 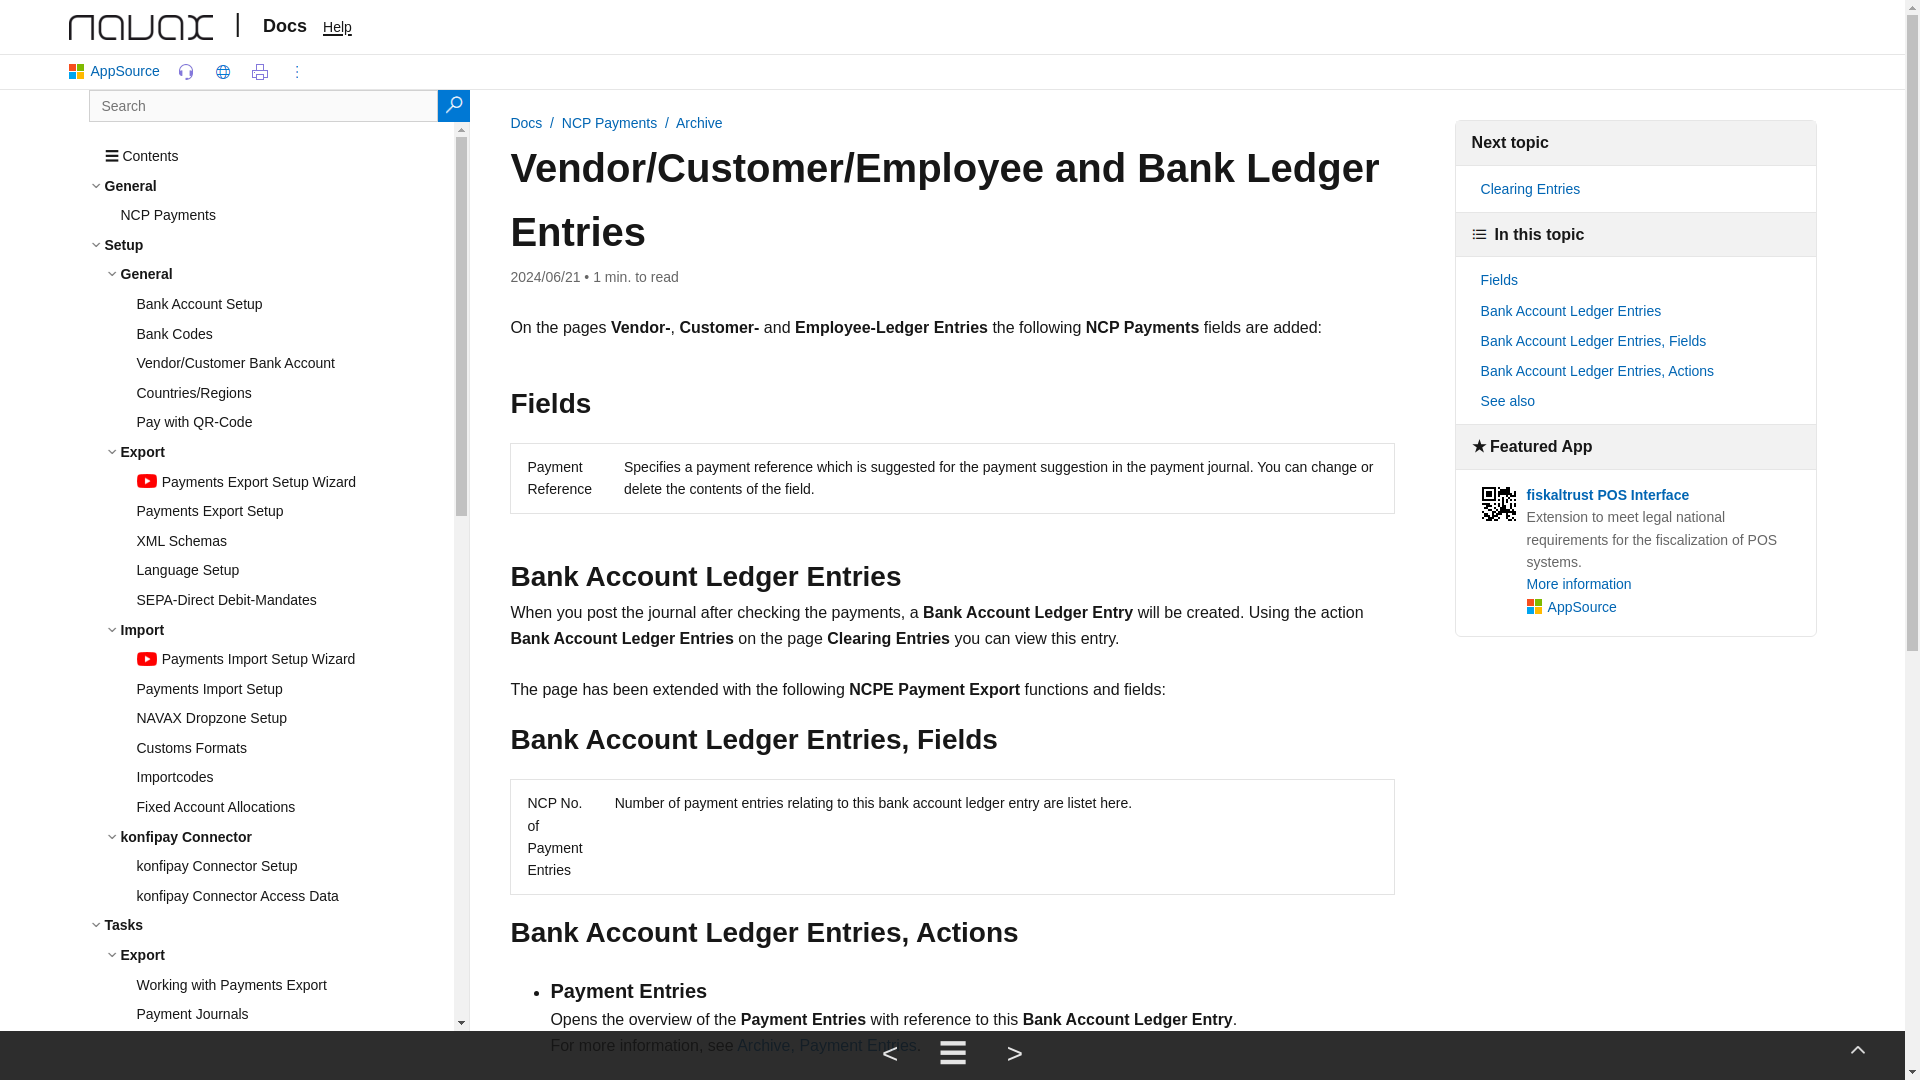 I want to click on XML Schemas, so click(x=294, y=542).